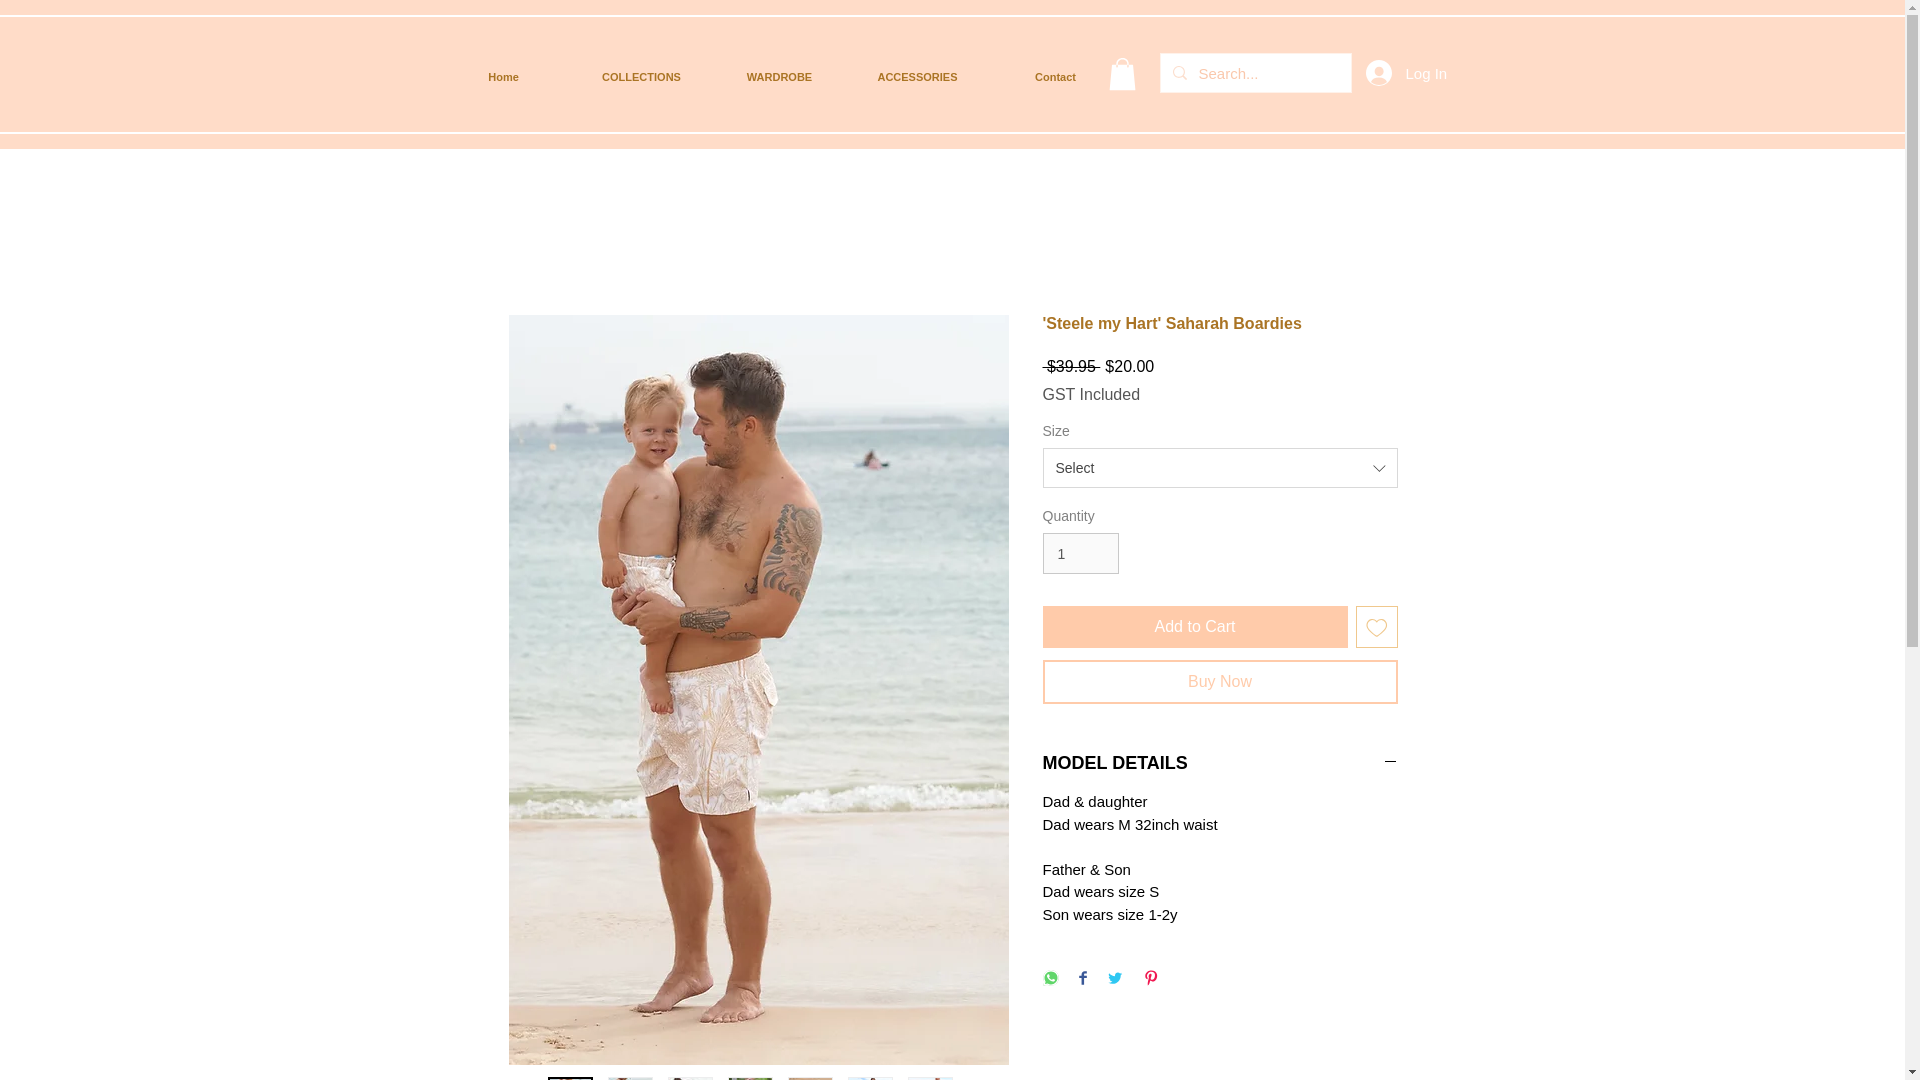  Describe the element at coordinates (641, 76) in the screenshot. I see `COLLECTIONS` at that location.